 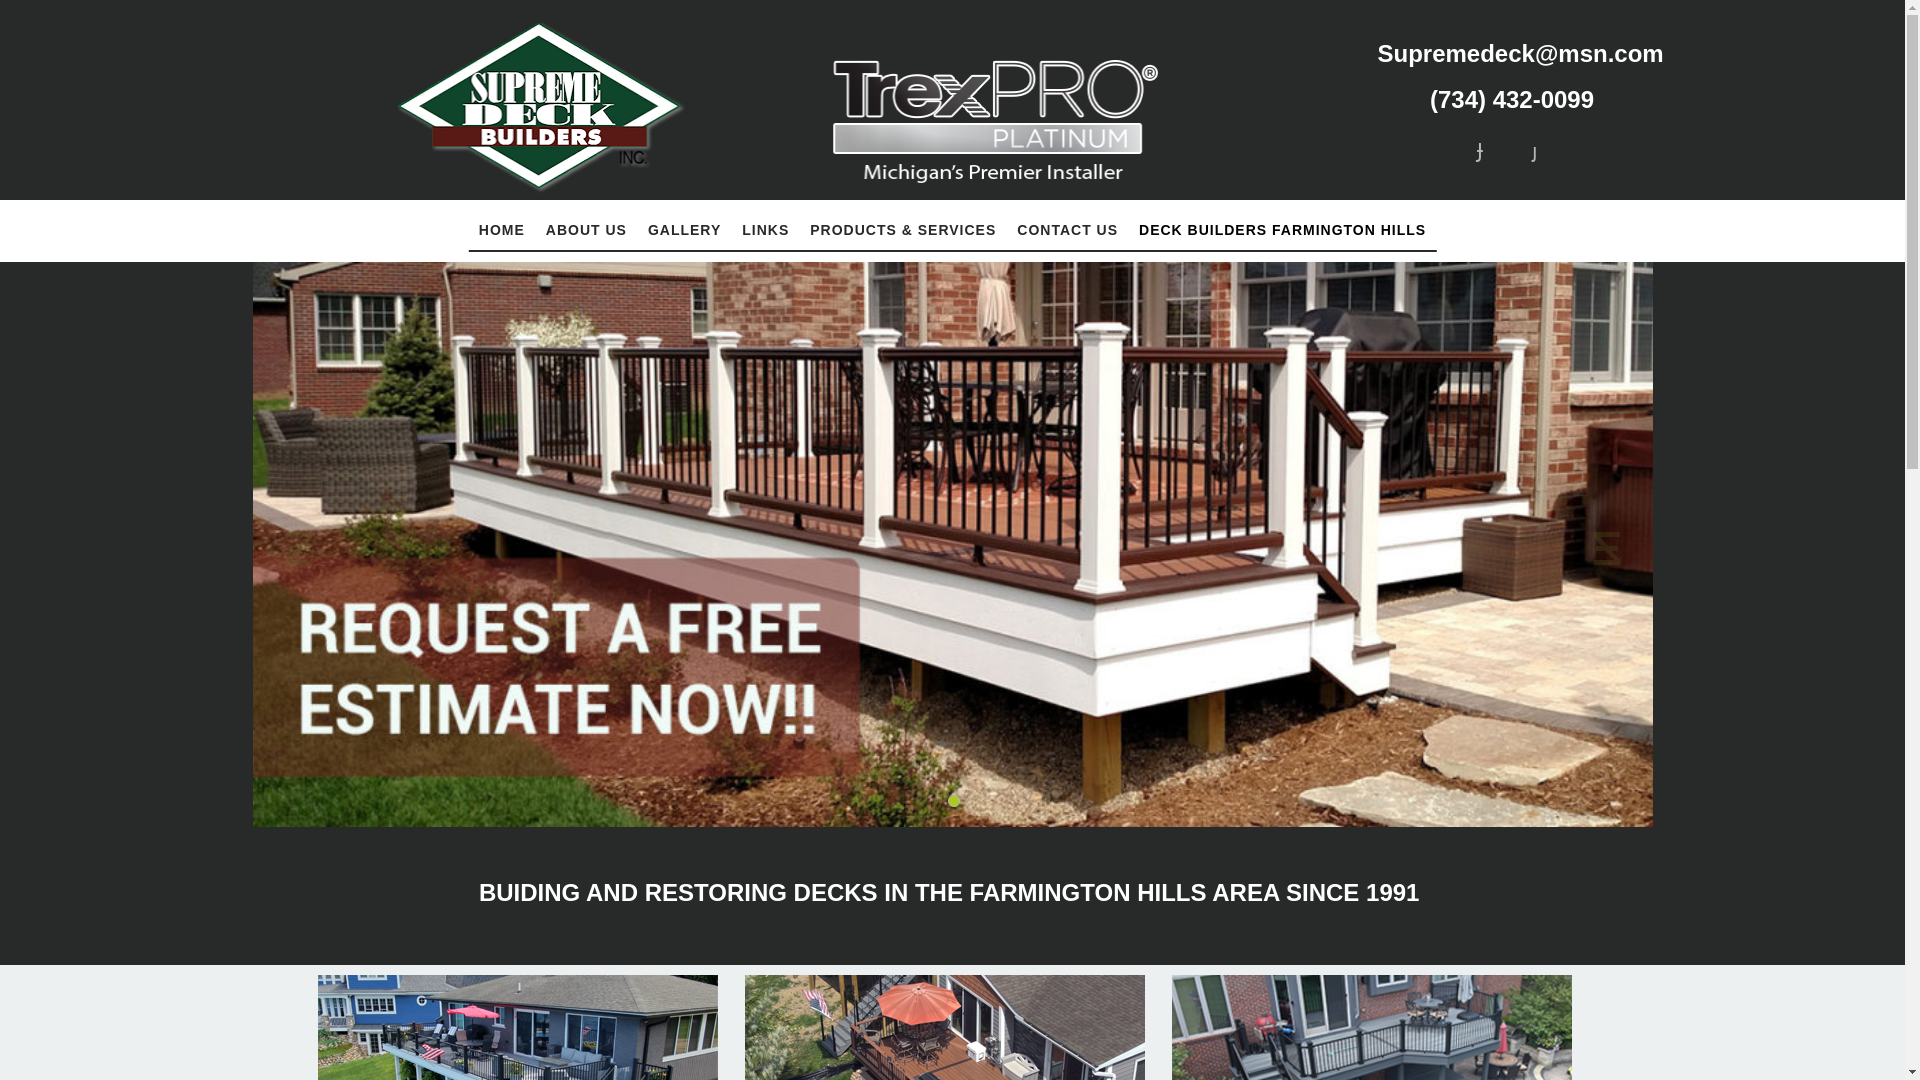 What do you see at coordinates (766, 229) in the screenshot?
I see `LINKS` at bounding box center [766, 229].